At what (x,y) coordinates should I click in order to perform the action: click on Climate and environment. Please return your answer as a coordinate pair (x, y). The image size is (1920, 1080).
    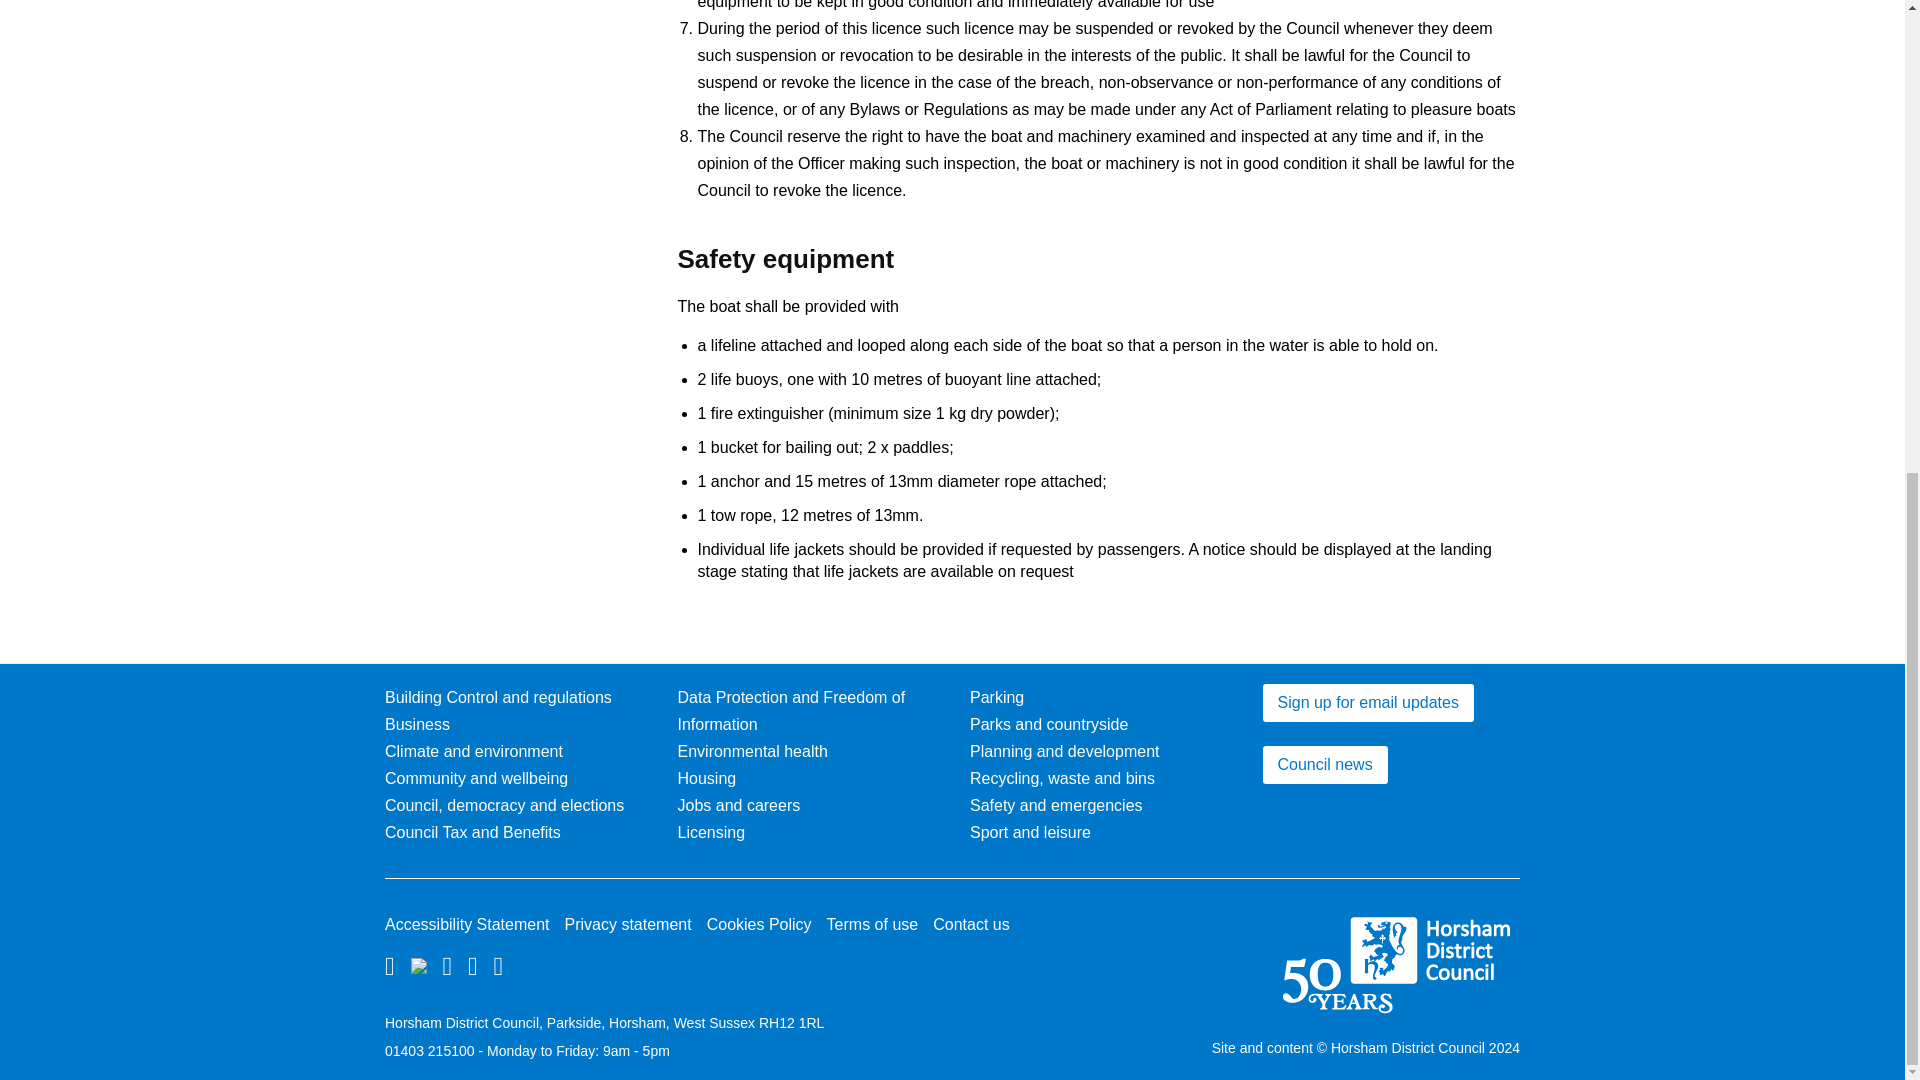
    Looking at the image, I should click on (474, 752).